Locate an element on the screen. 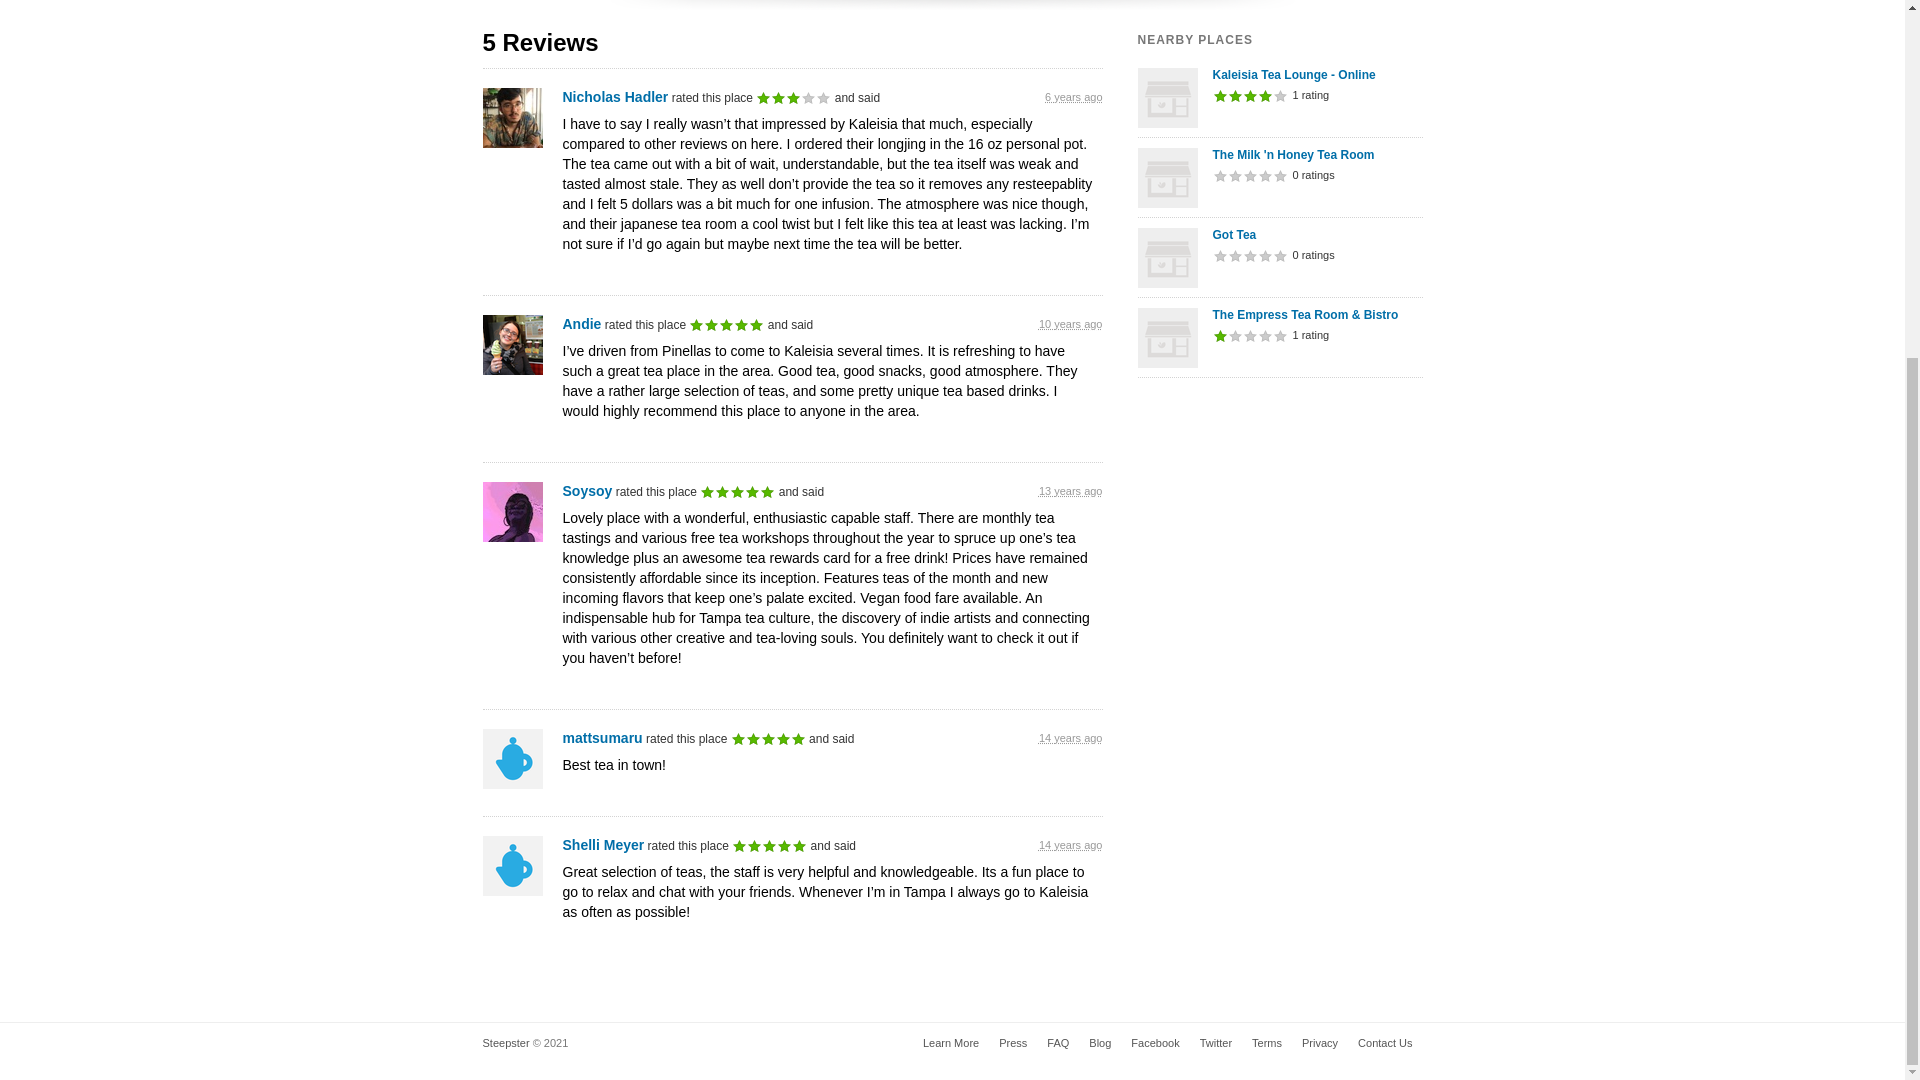  Soysoy is located at coordinates (587, 490).